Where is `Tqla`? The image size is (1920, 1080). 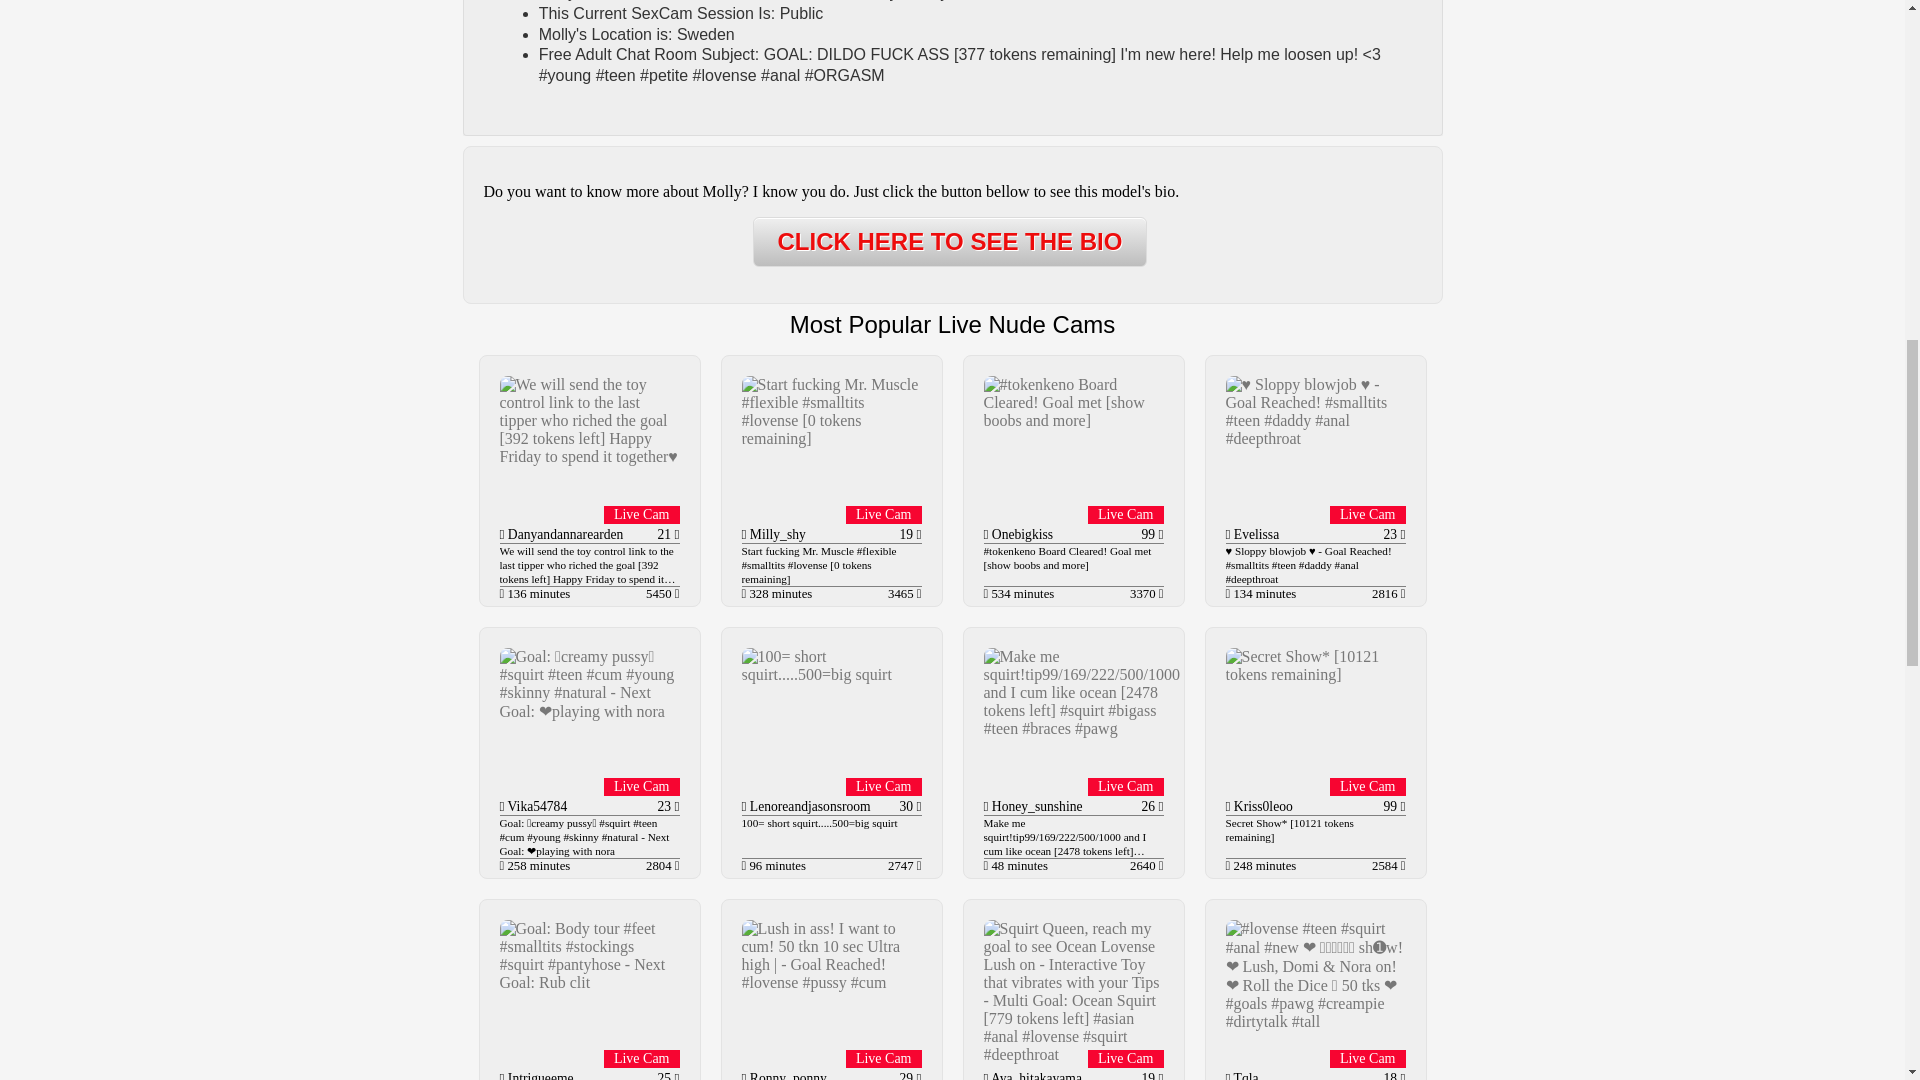
Tqla is located at coordinates (1244, 1076).